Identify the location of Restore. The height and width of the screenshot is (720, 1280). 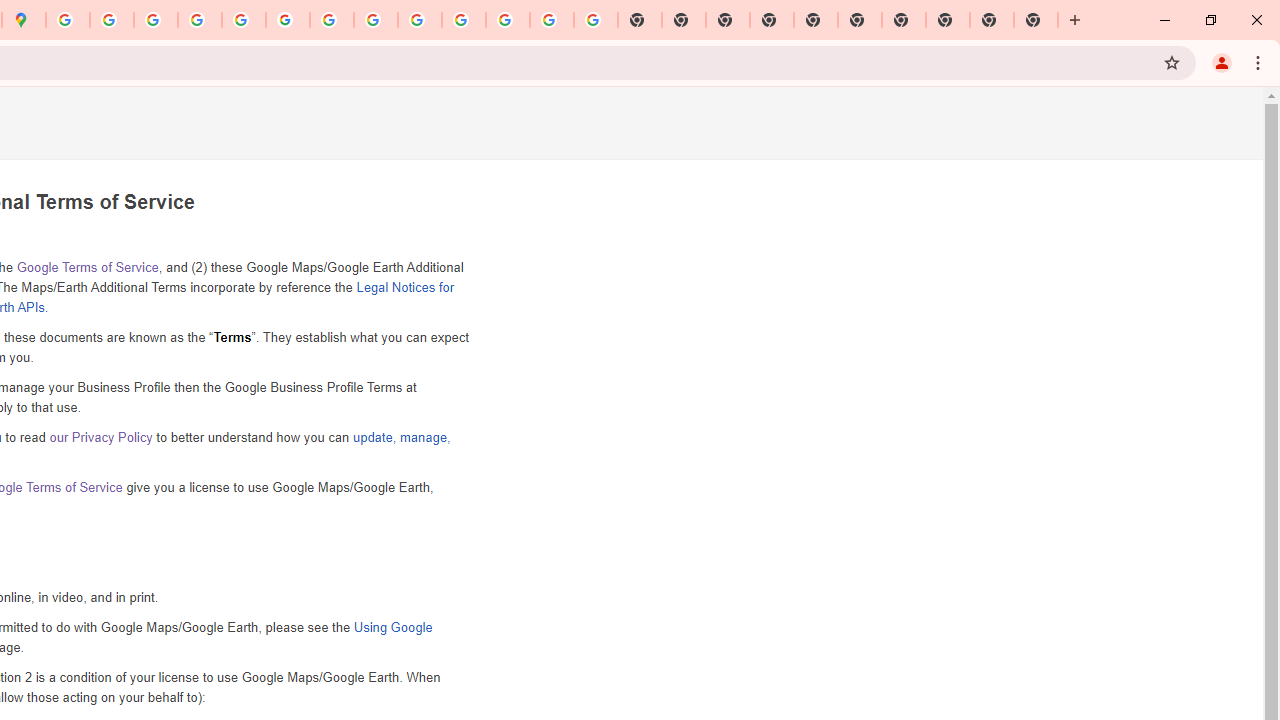
(1210, 20).